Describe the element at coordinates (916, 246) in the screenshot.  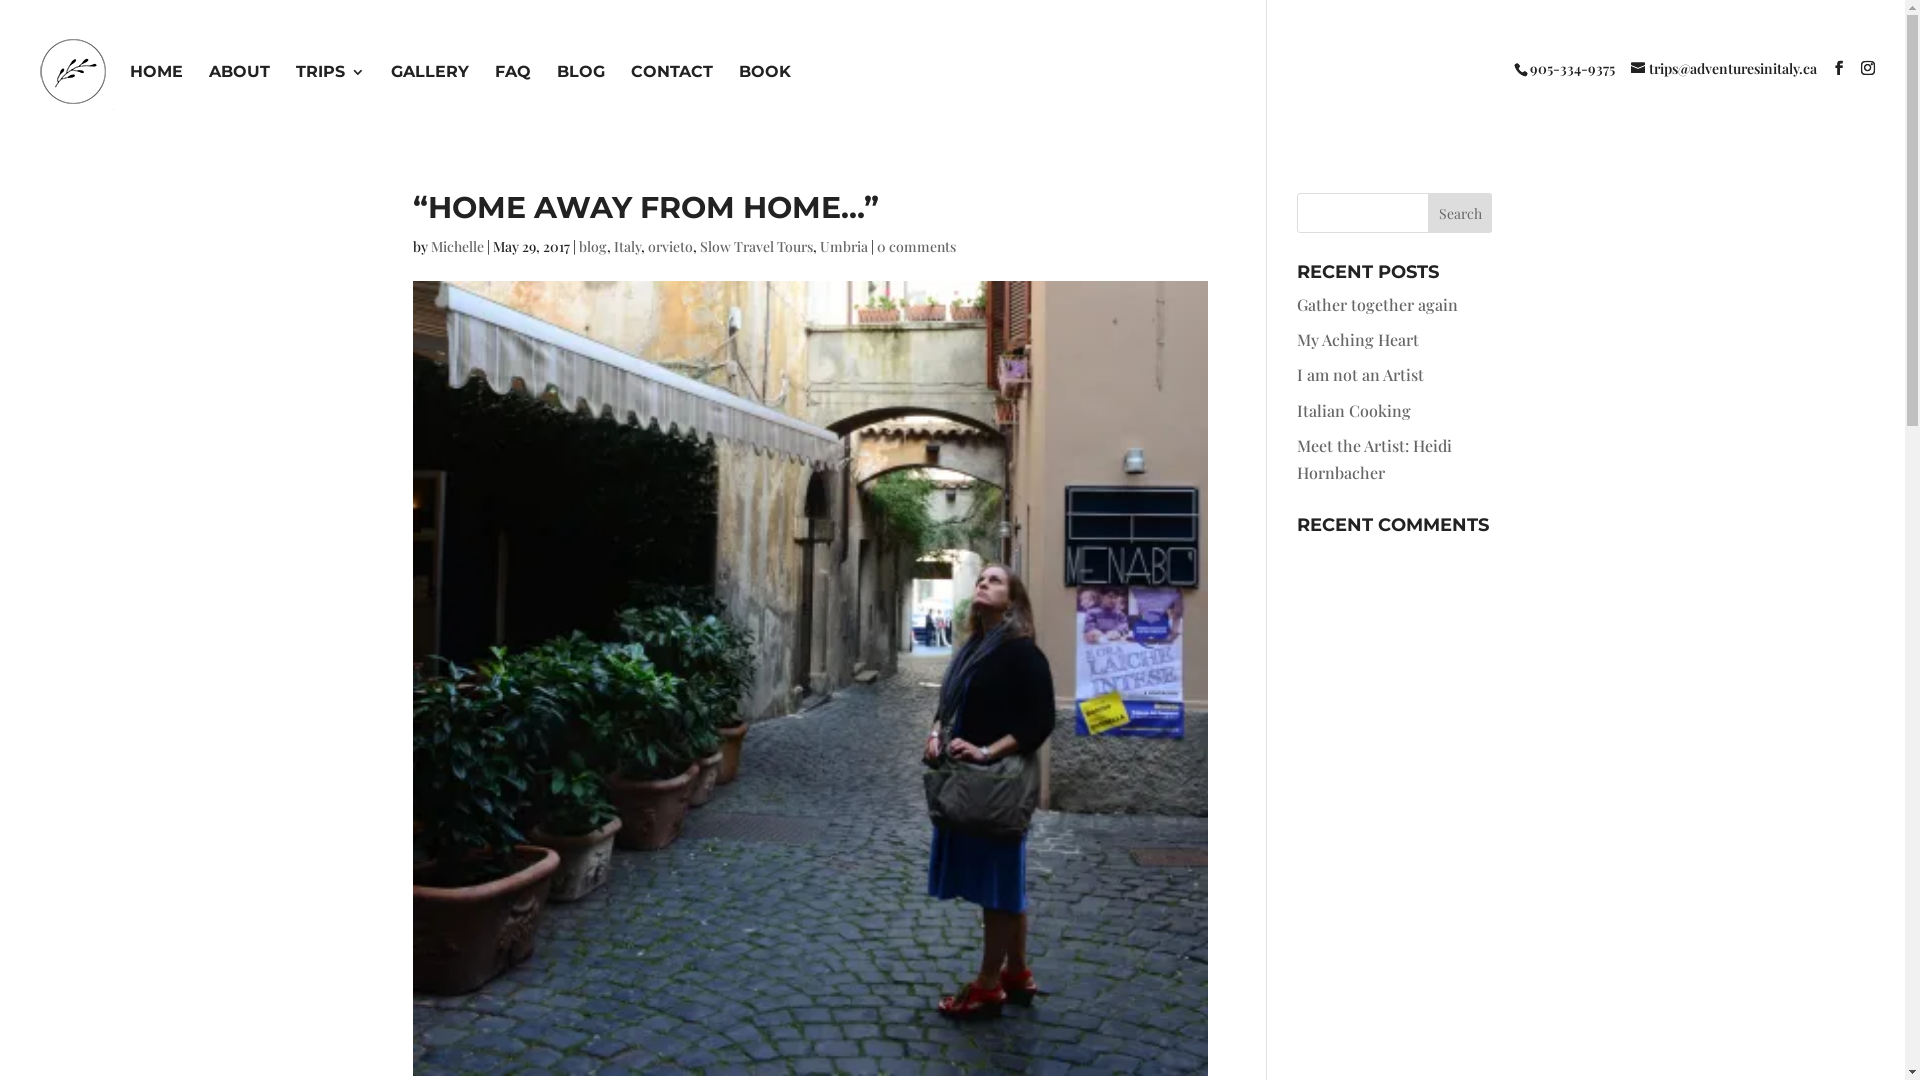
I see `0 comments` at that location.